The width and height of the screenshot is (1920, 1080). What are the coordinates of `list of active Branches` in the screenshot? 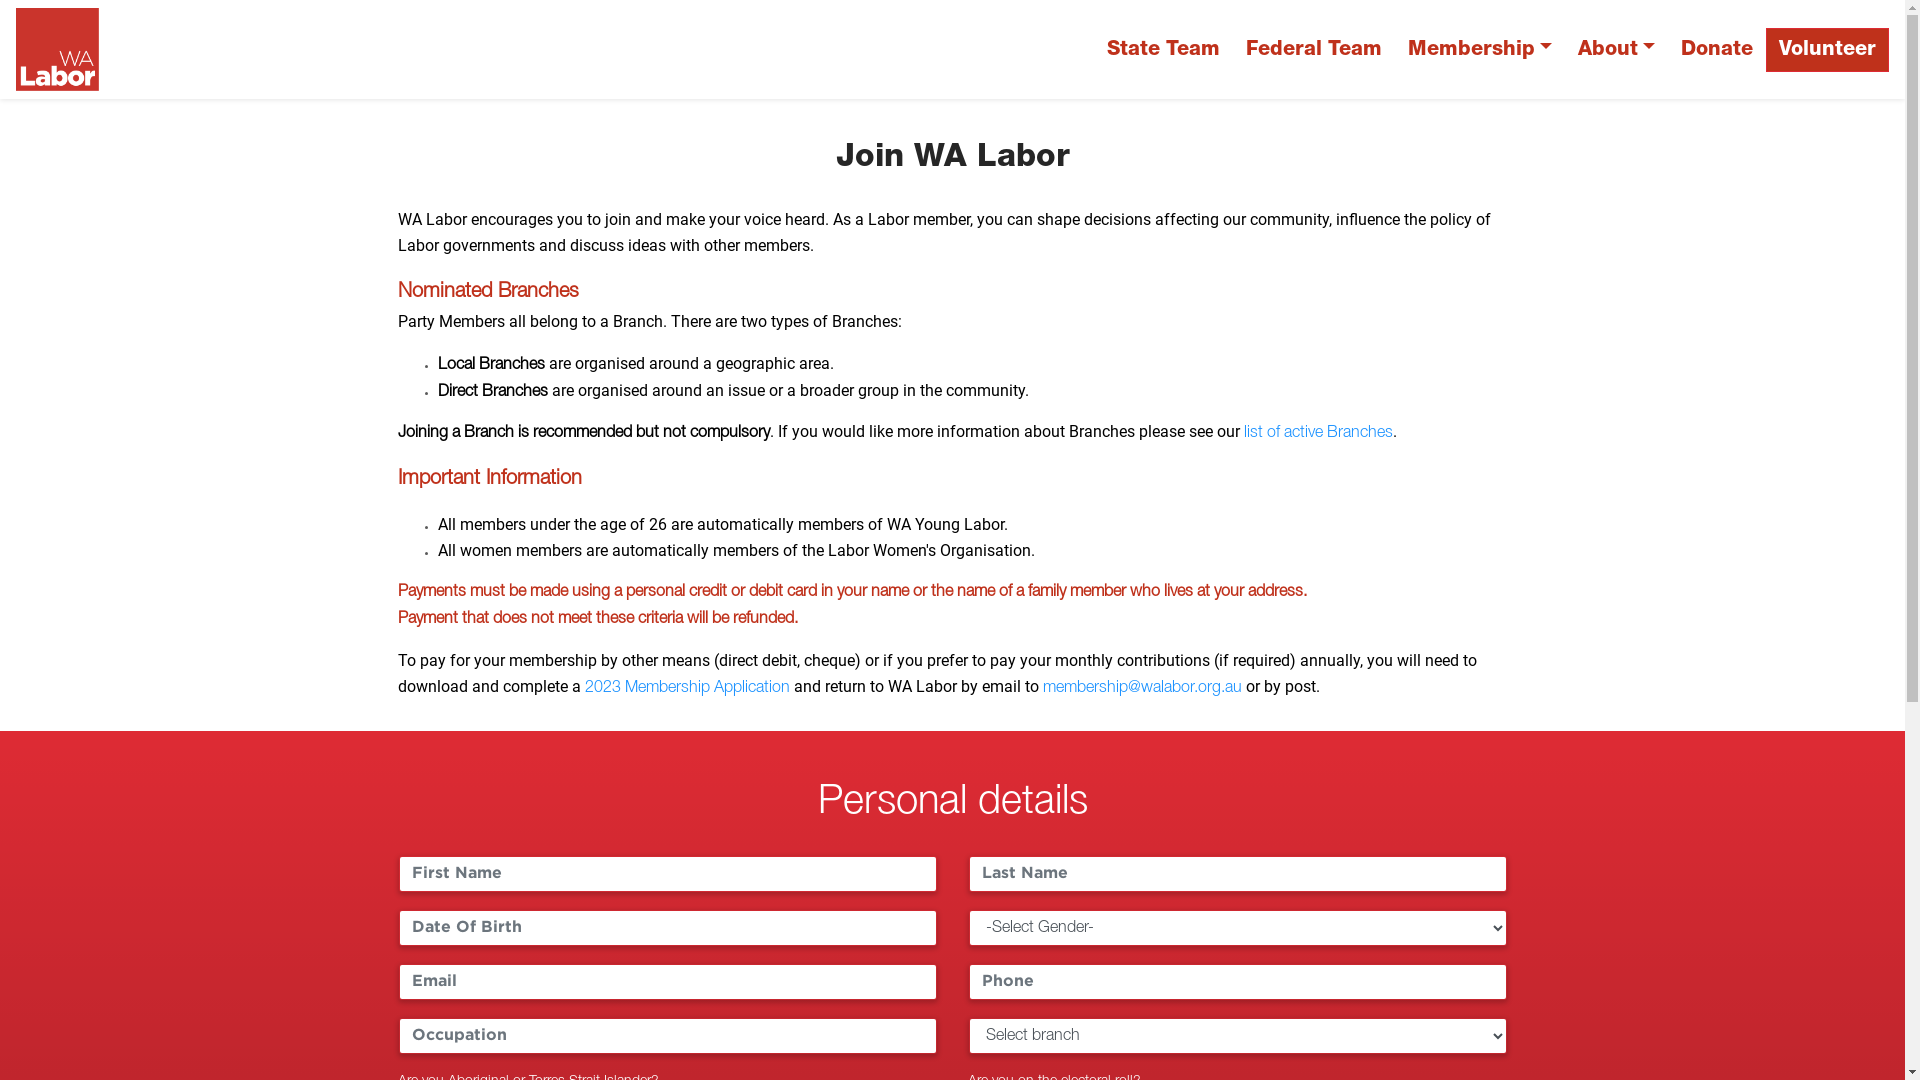 It's located at (1318, 433).